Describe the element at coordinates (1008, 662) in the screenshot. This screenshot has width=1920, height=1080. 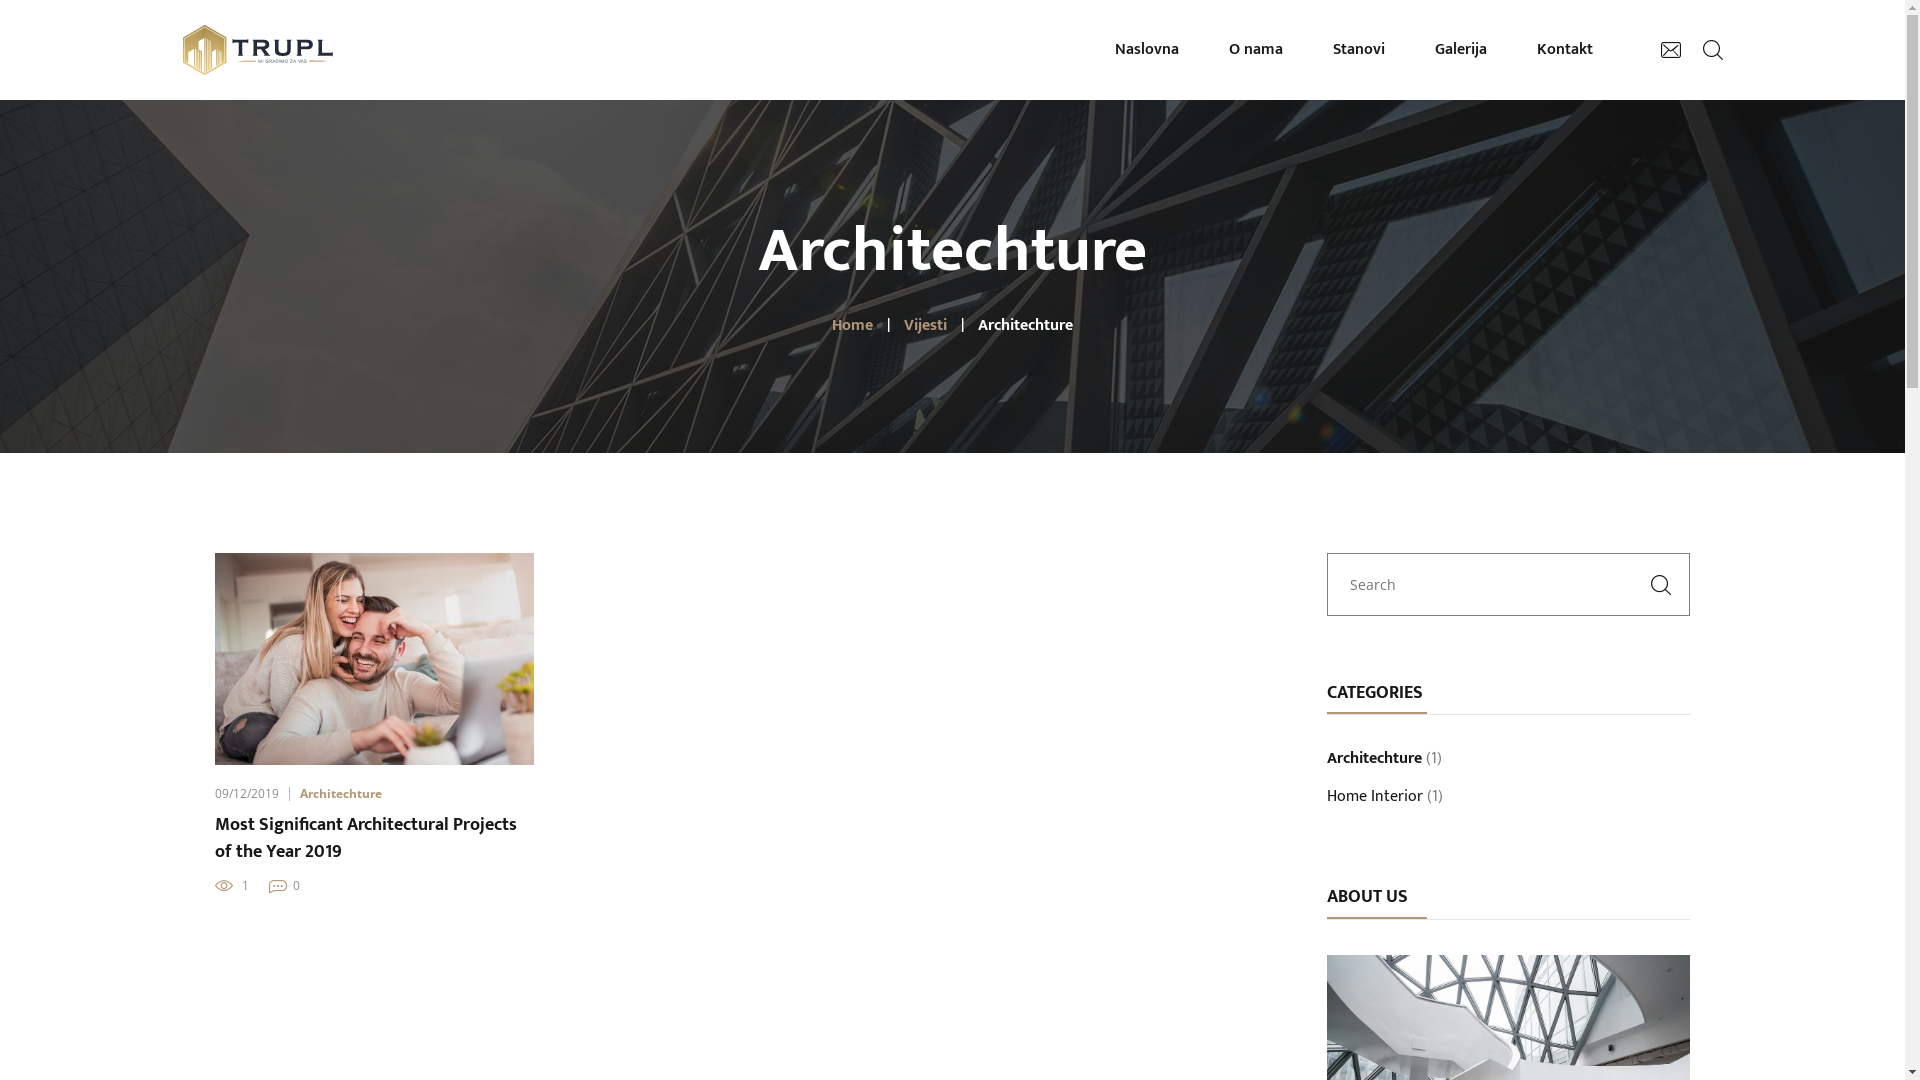
I see `Naslovna` at that location.